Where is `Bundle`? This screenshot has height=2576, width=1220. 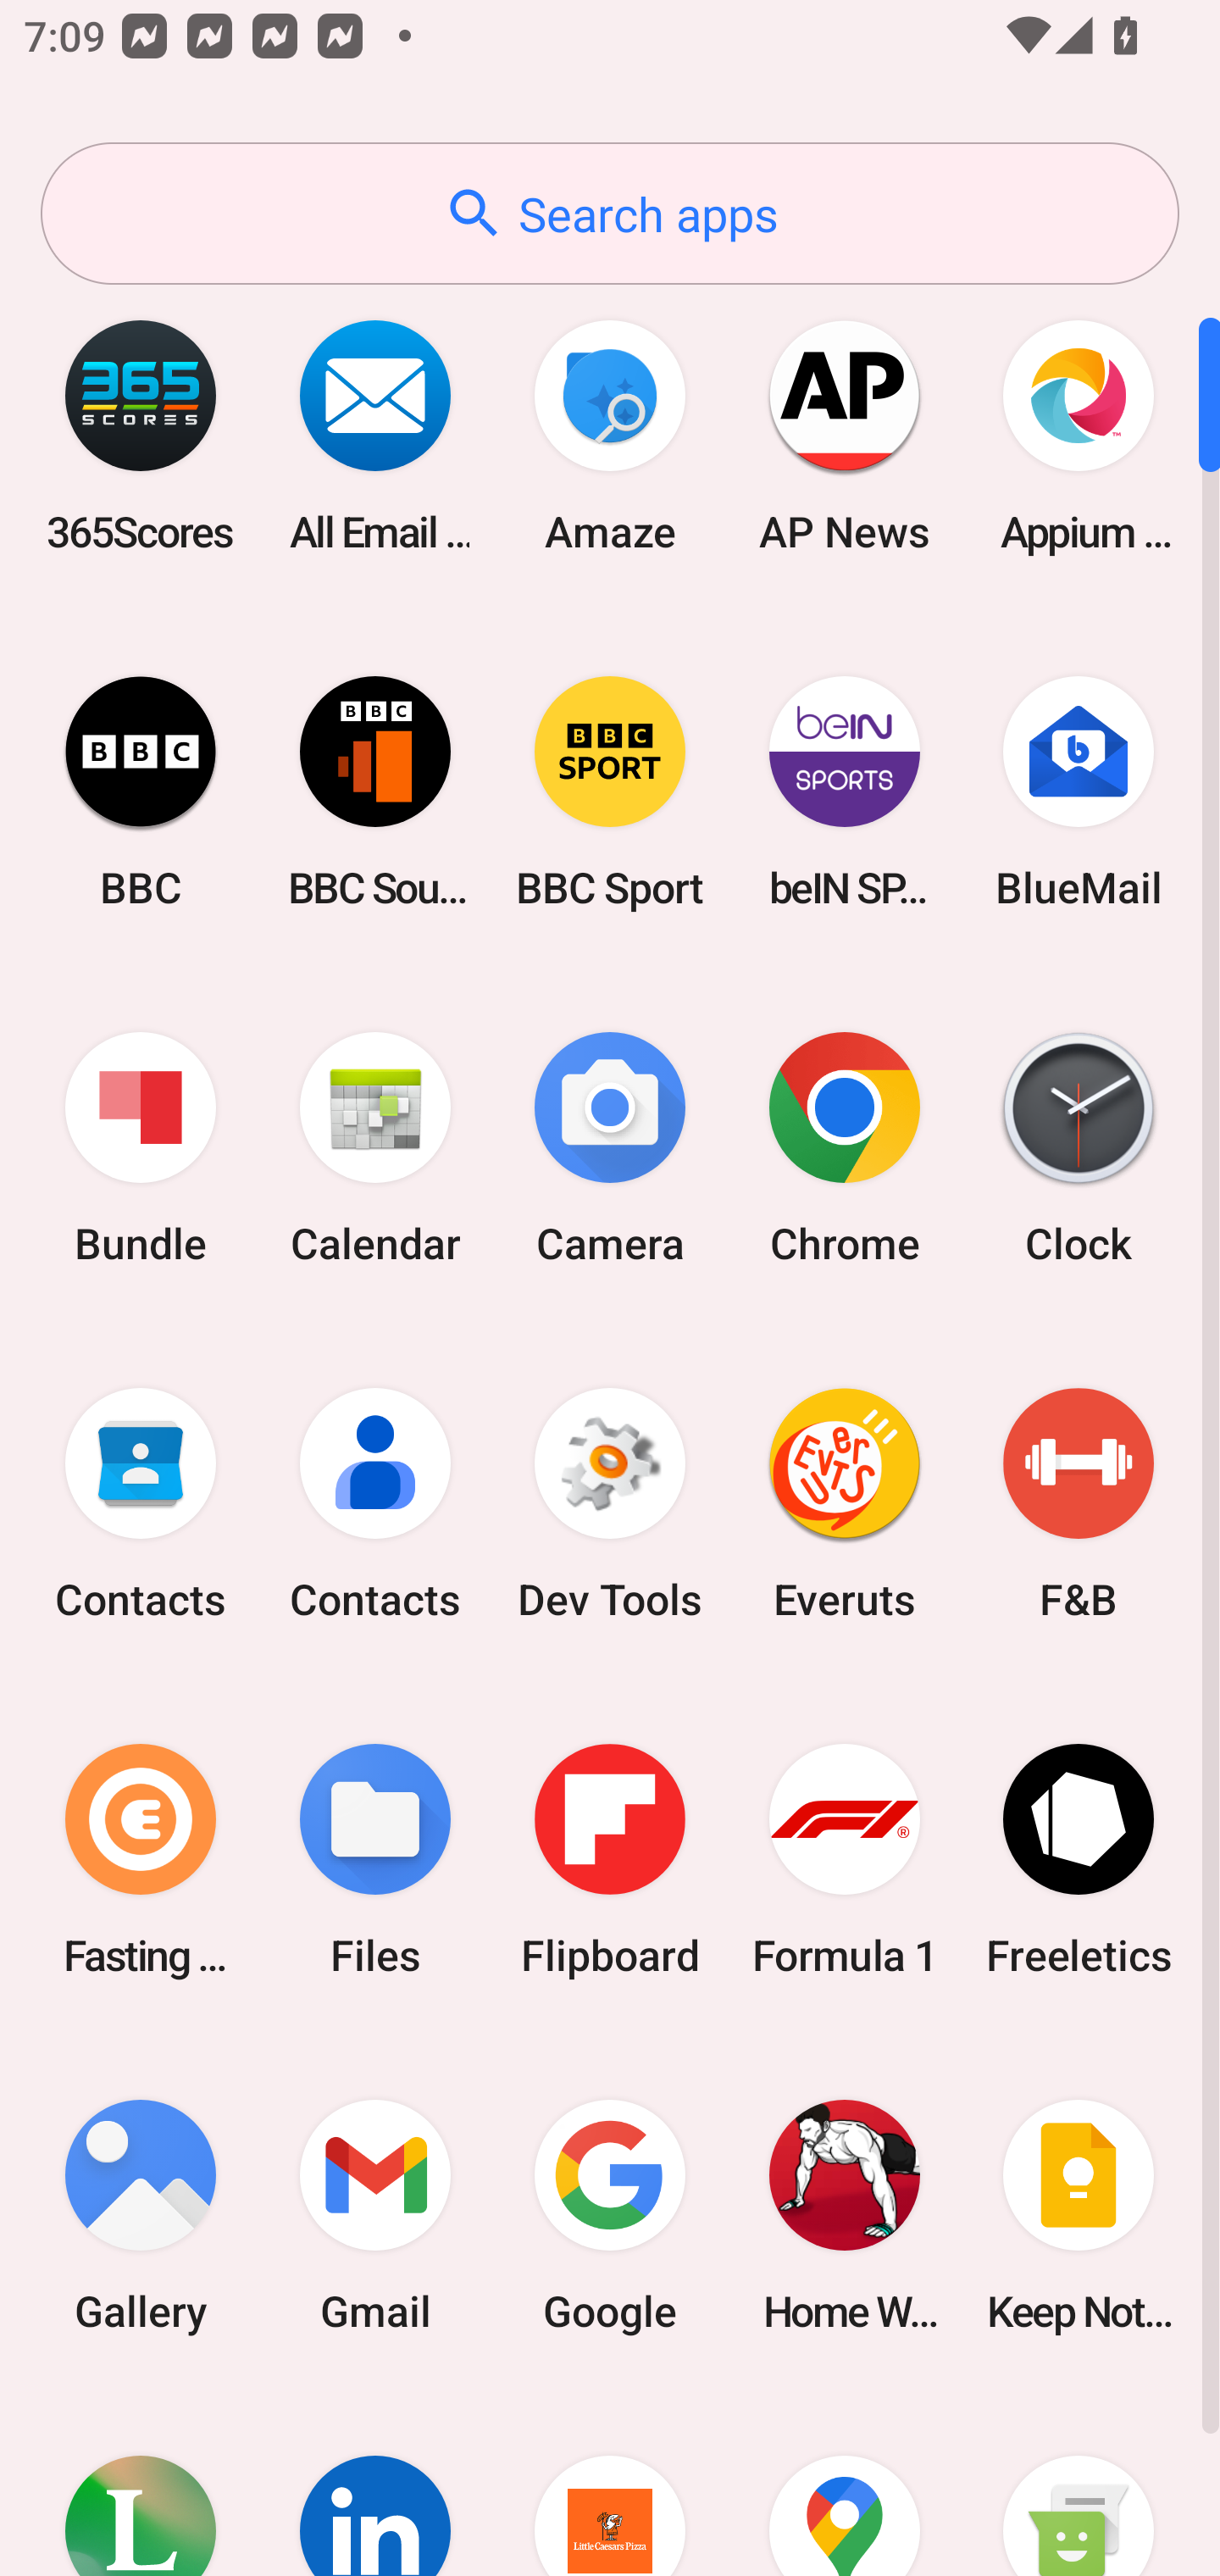
Bundle is located at coordinates (141, 1149).